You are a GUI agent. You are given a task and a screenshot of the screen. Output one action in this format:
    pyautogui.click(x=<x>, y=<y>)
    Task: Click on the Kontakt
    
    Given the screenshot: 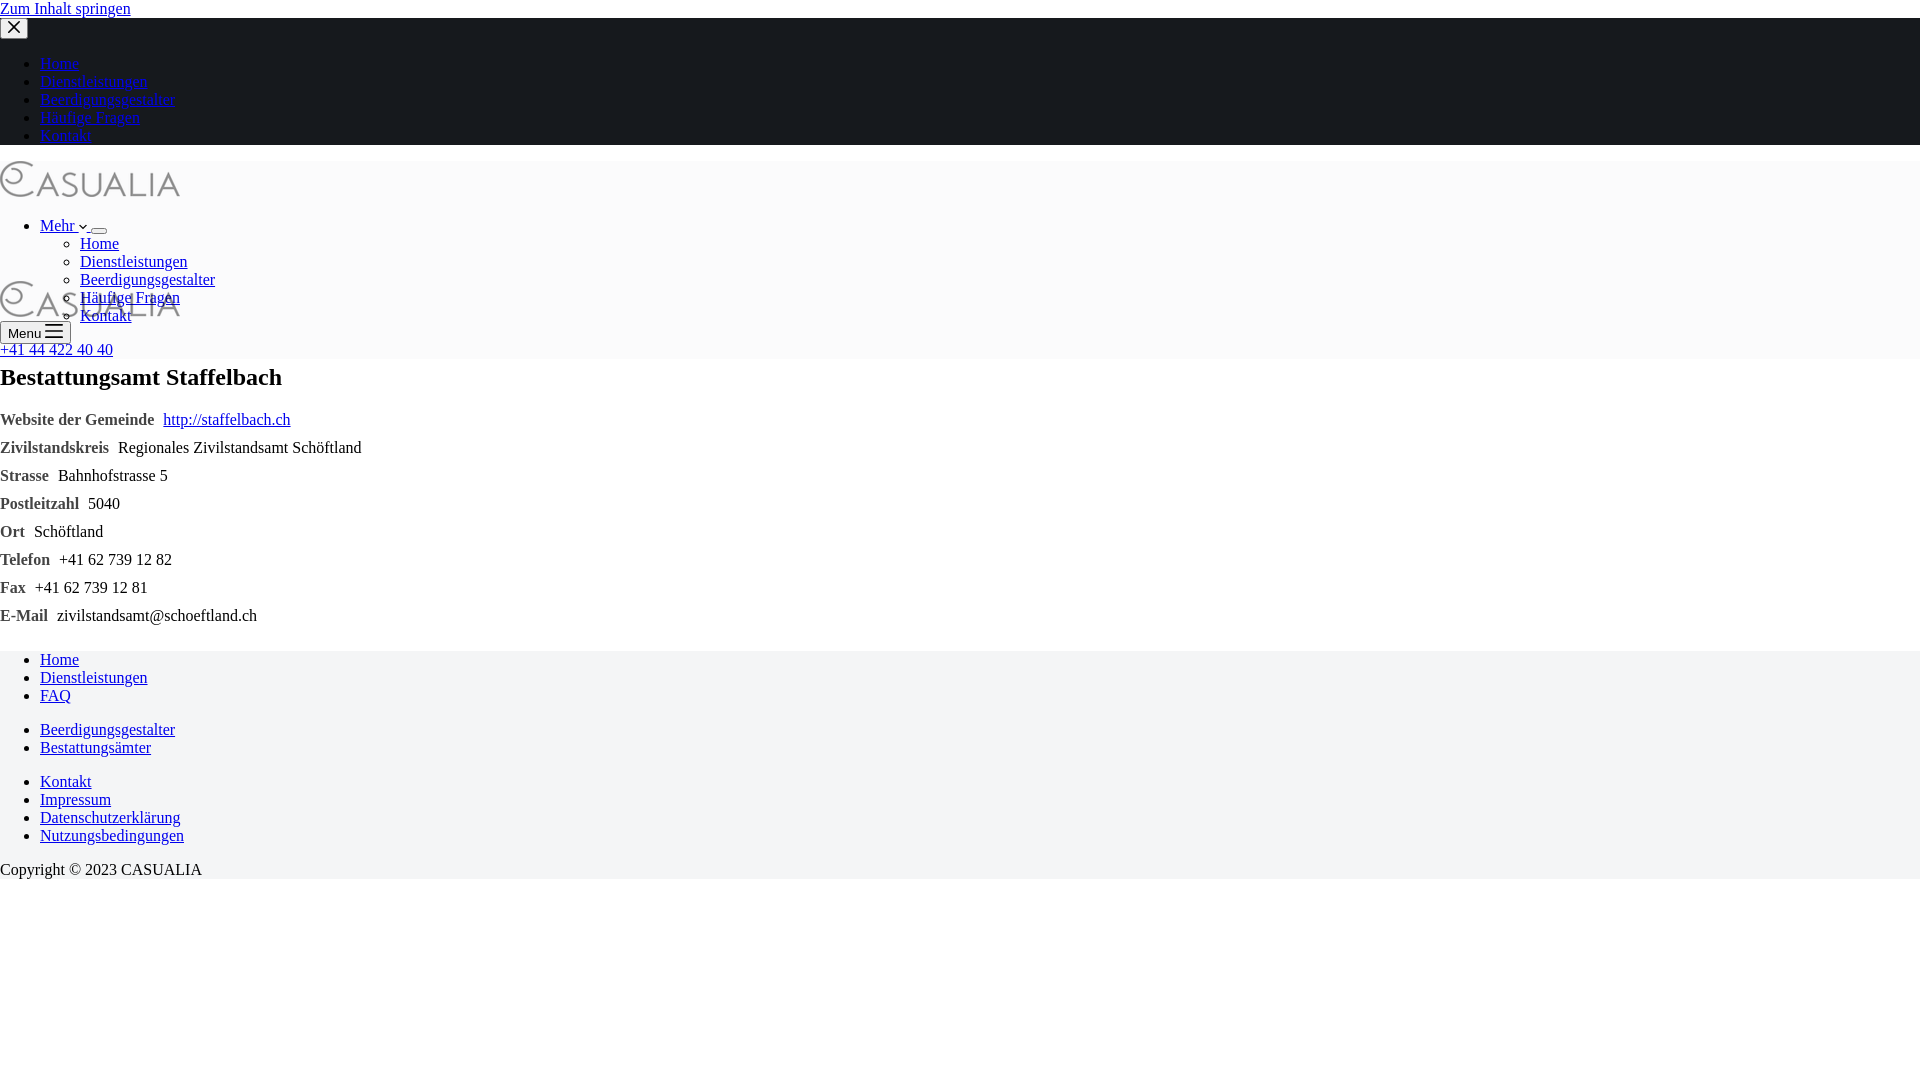 What is the action you would take?
    pyautogui.click(x=66, y=136)
    